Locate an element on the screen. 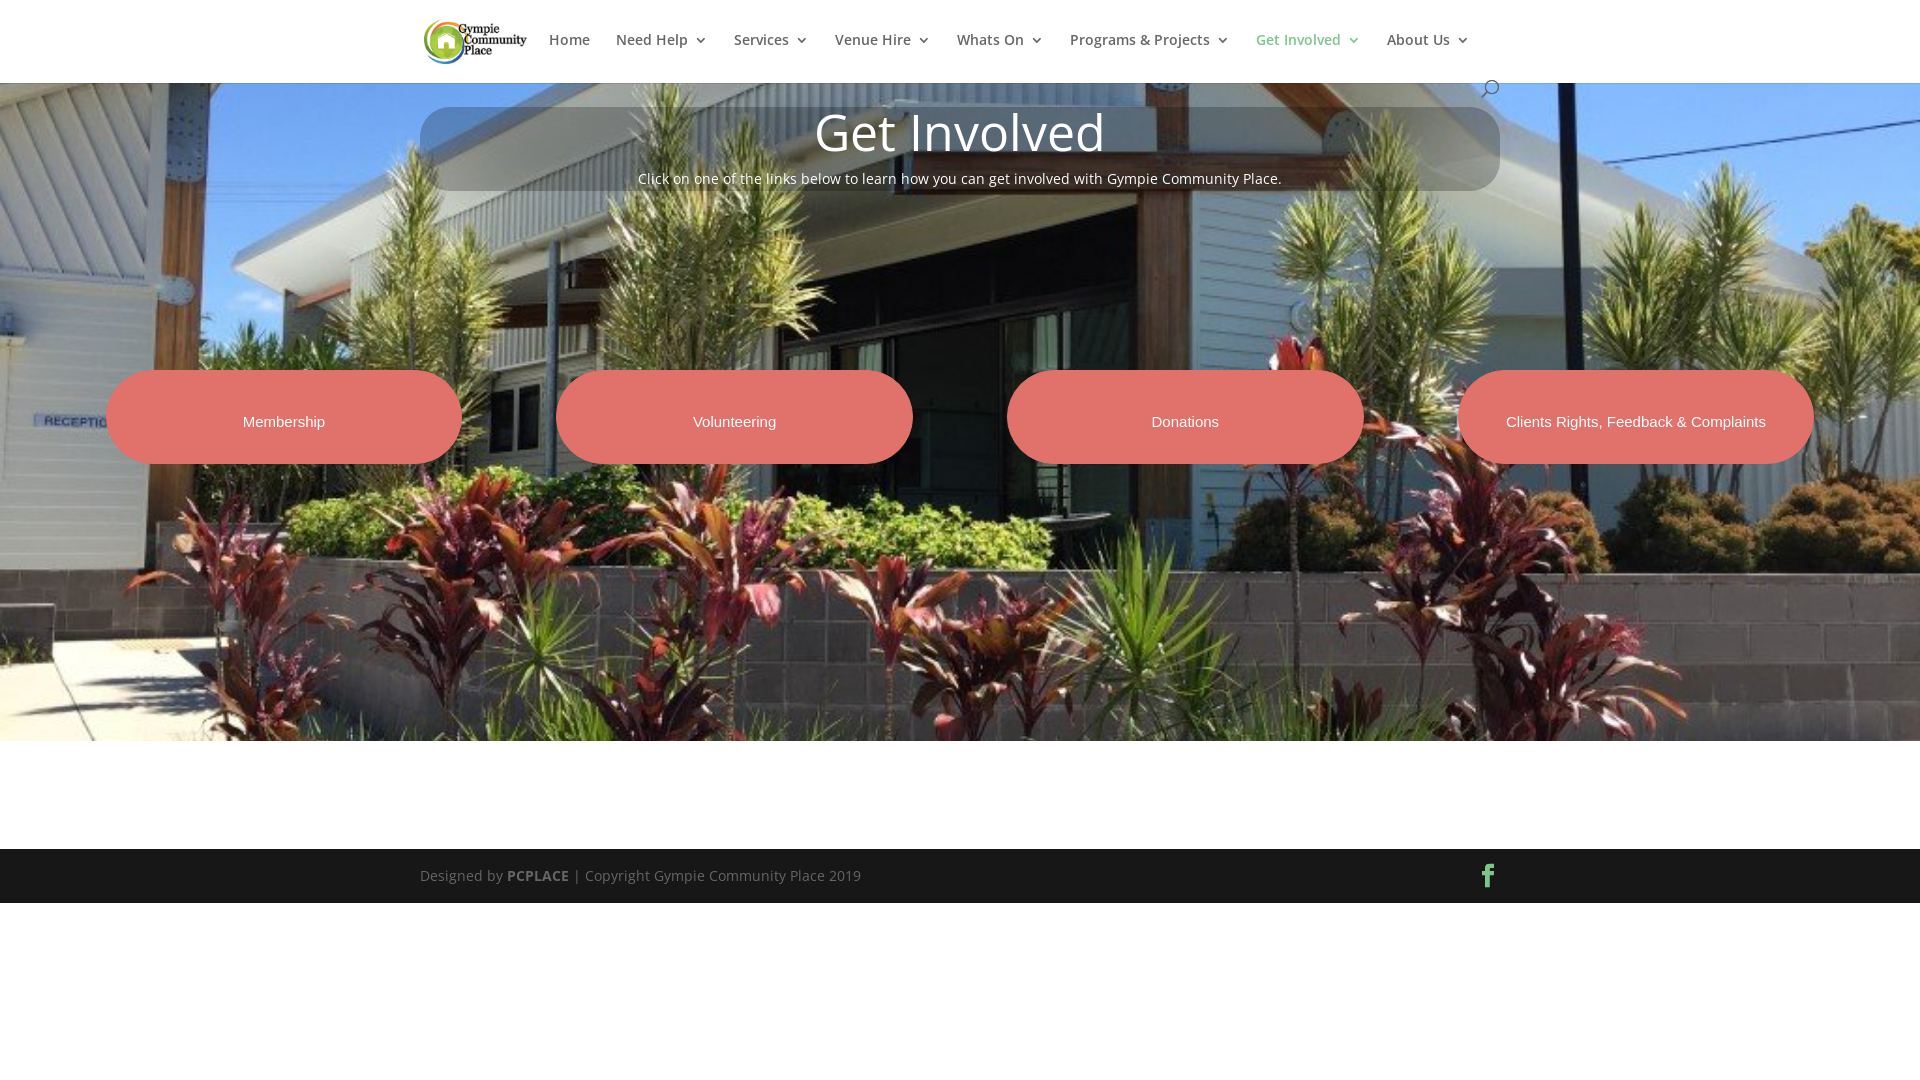  Need Help is located at coordinates (662, 56).